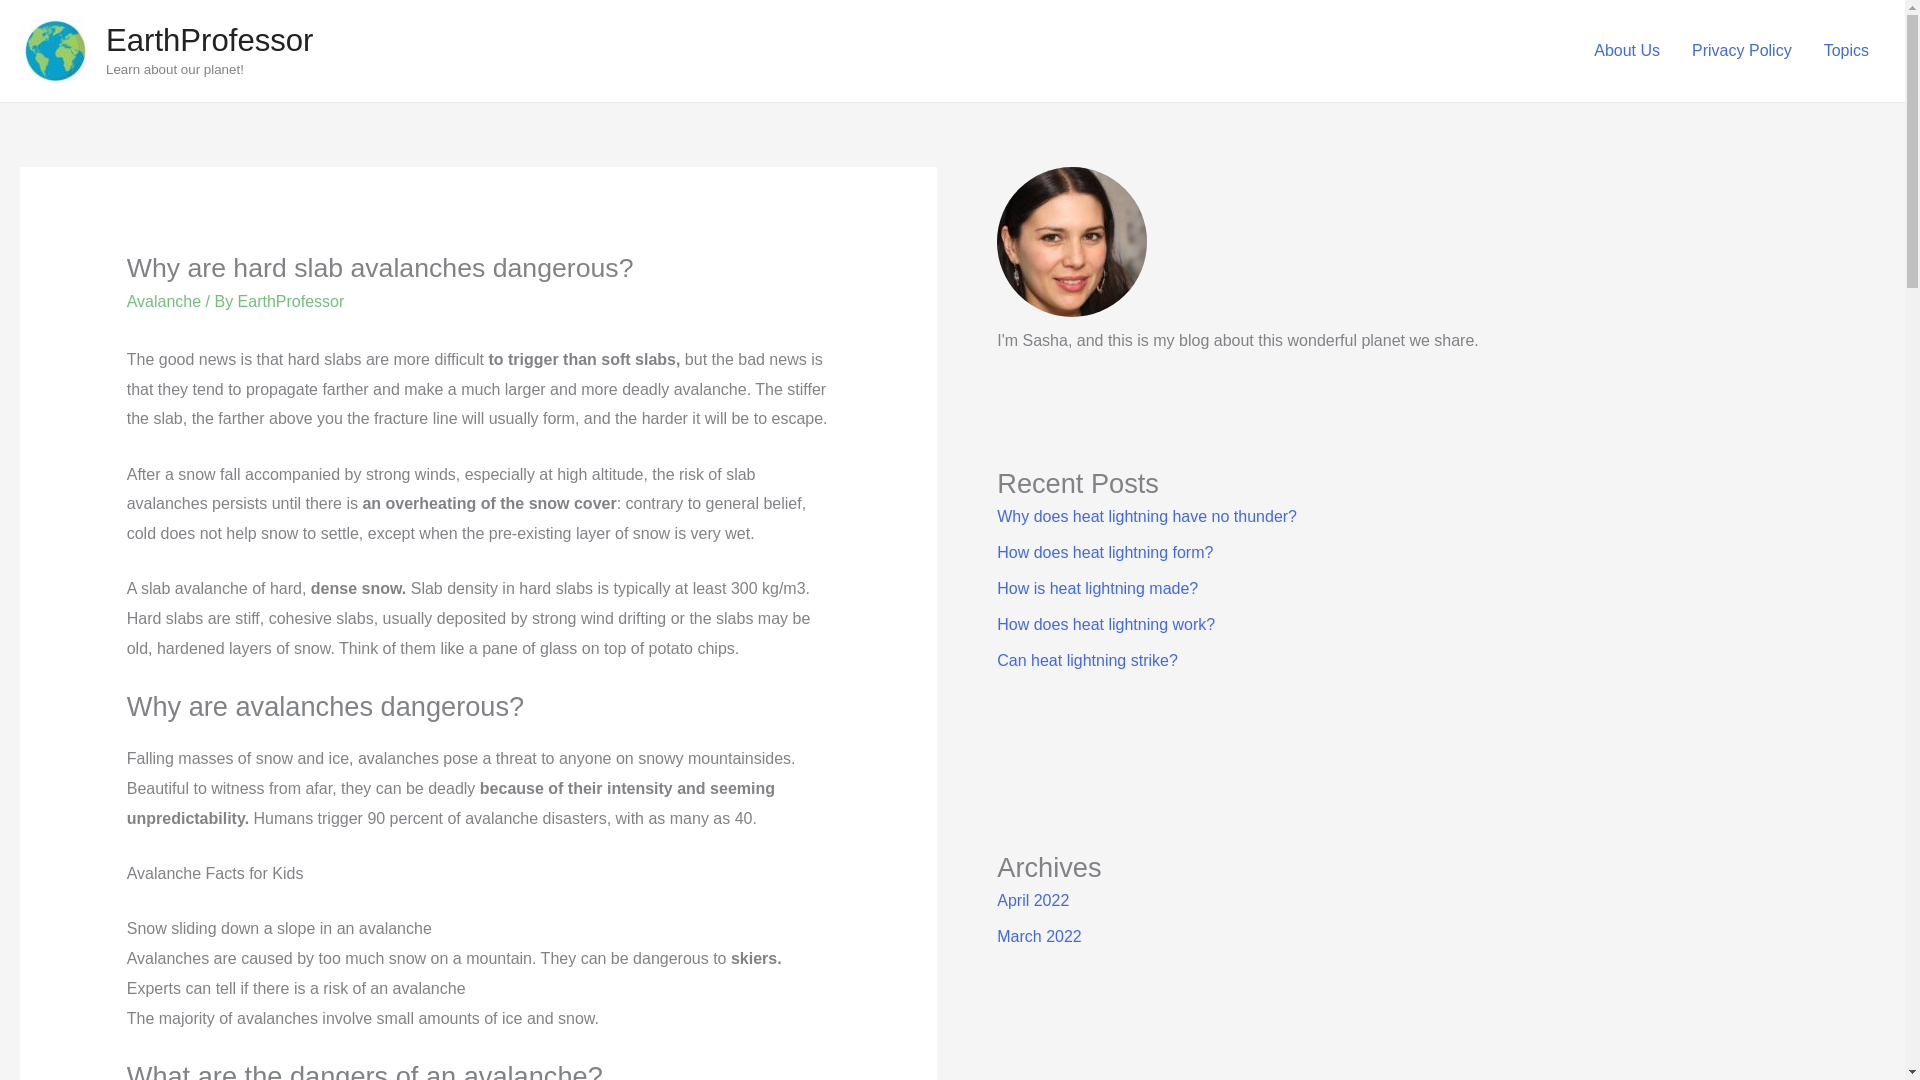 The image size is (1920, 1080). I want to click on EarthProfessor, so click(208, 40).